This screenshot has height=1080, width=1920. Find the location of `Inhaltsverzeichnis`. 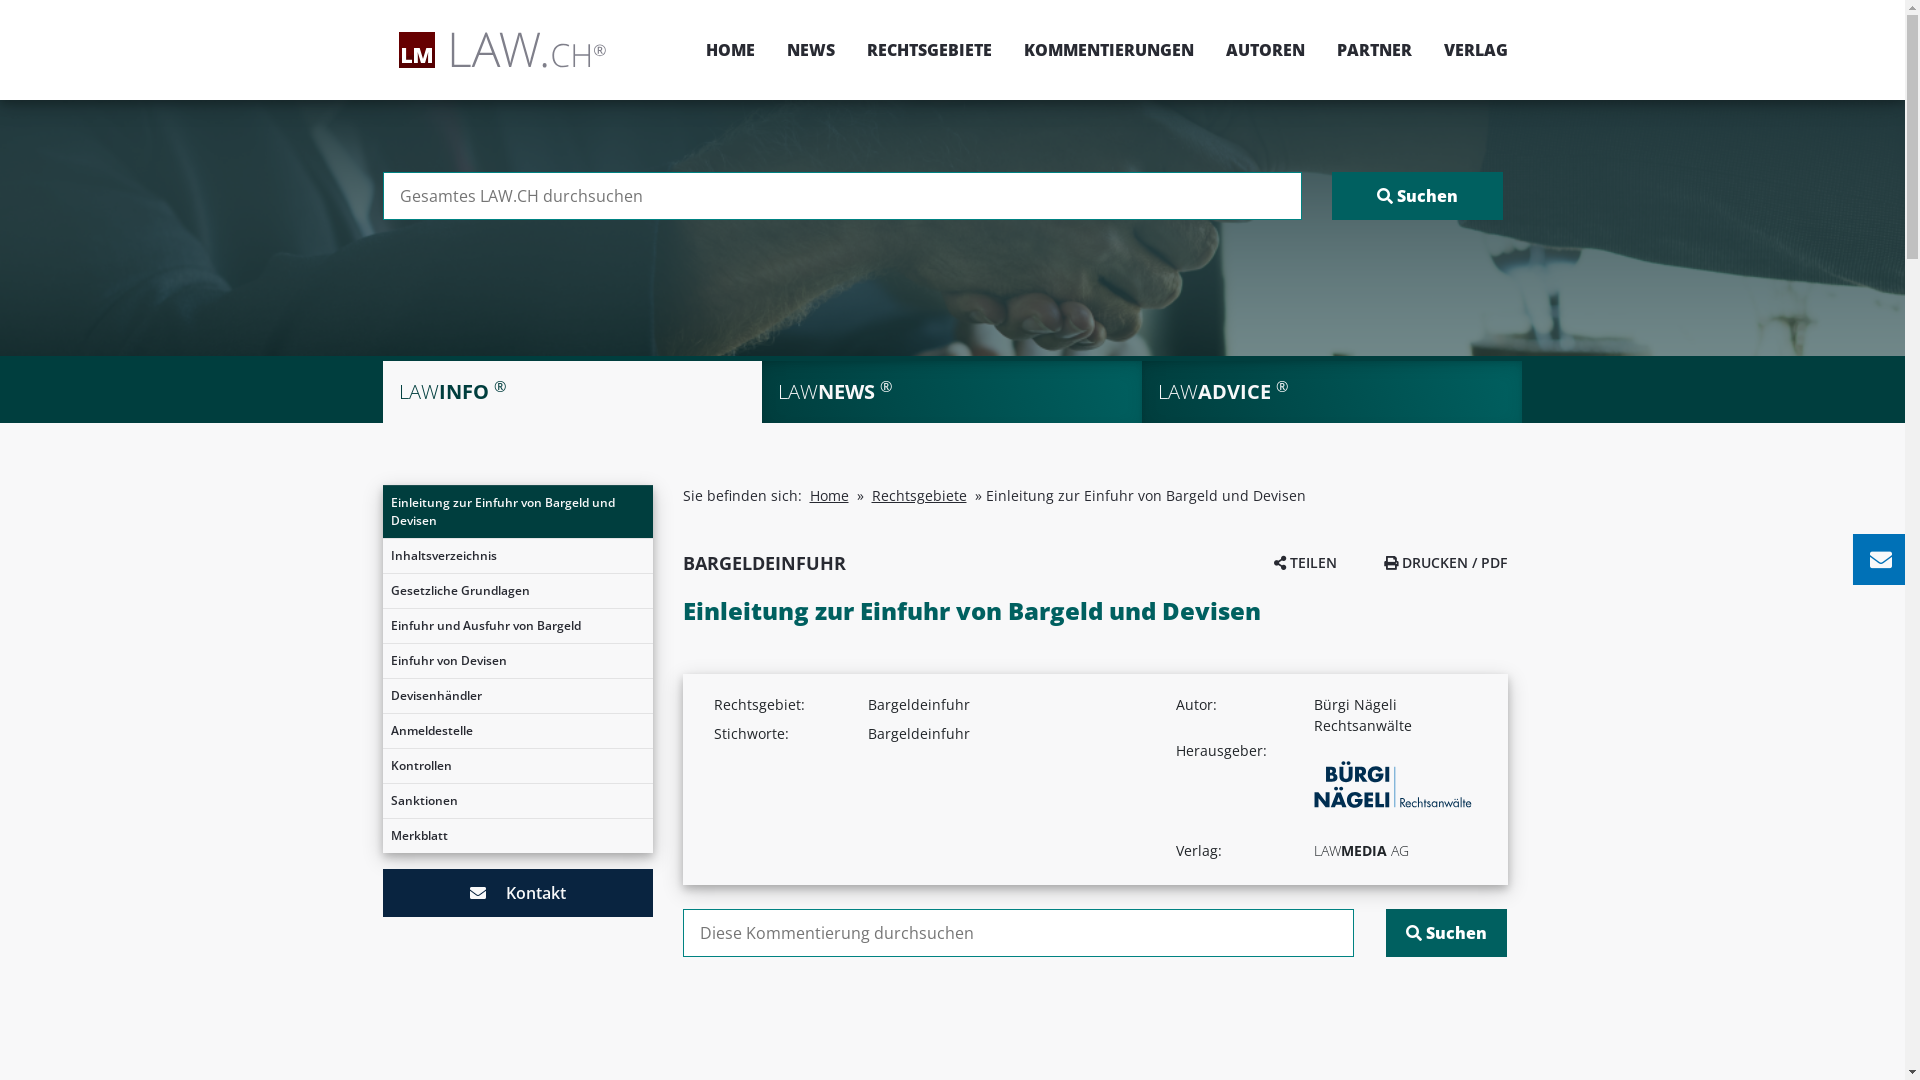

Inhaltsverzeichnis is located at coordinates (517, 556).